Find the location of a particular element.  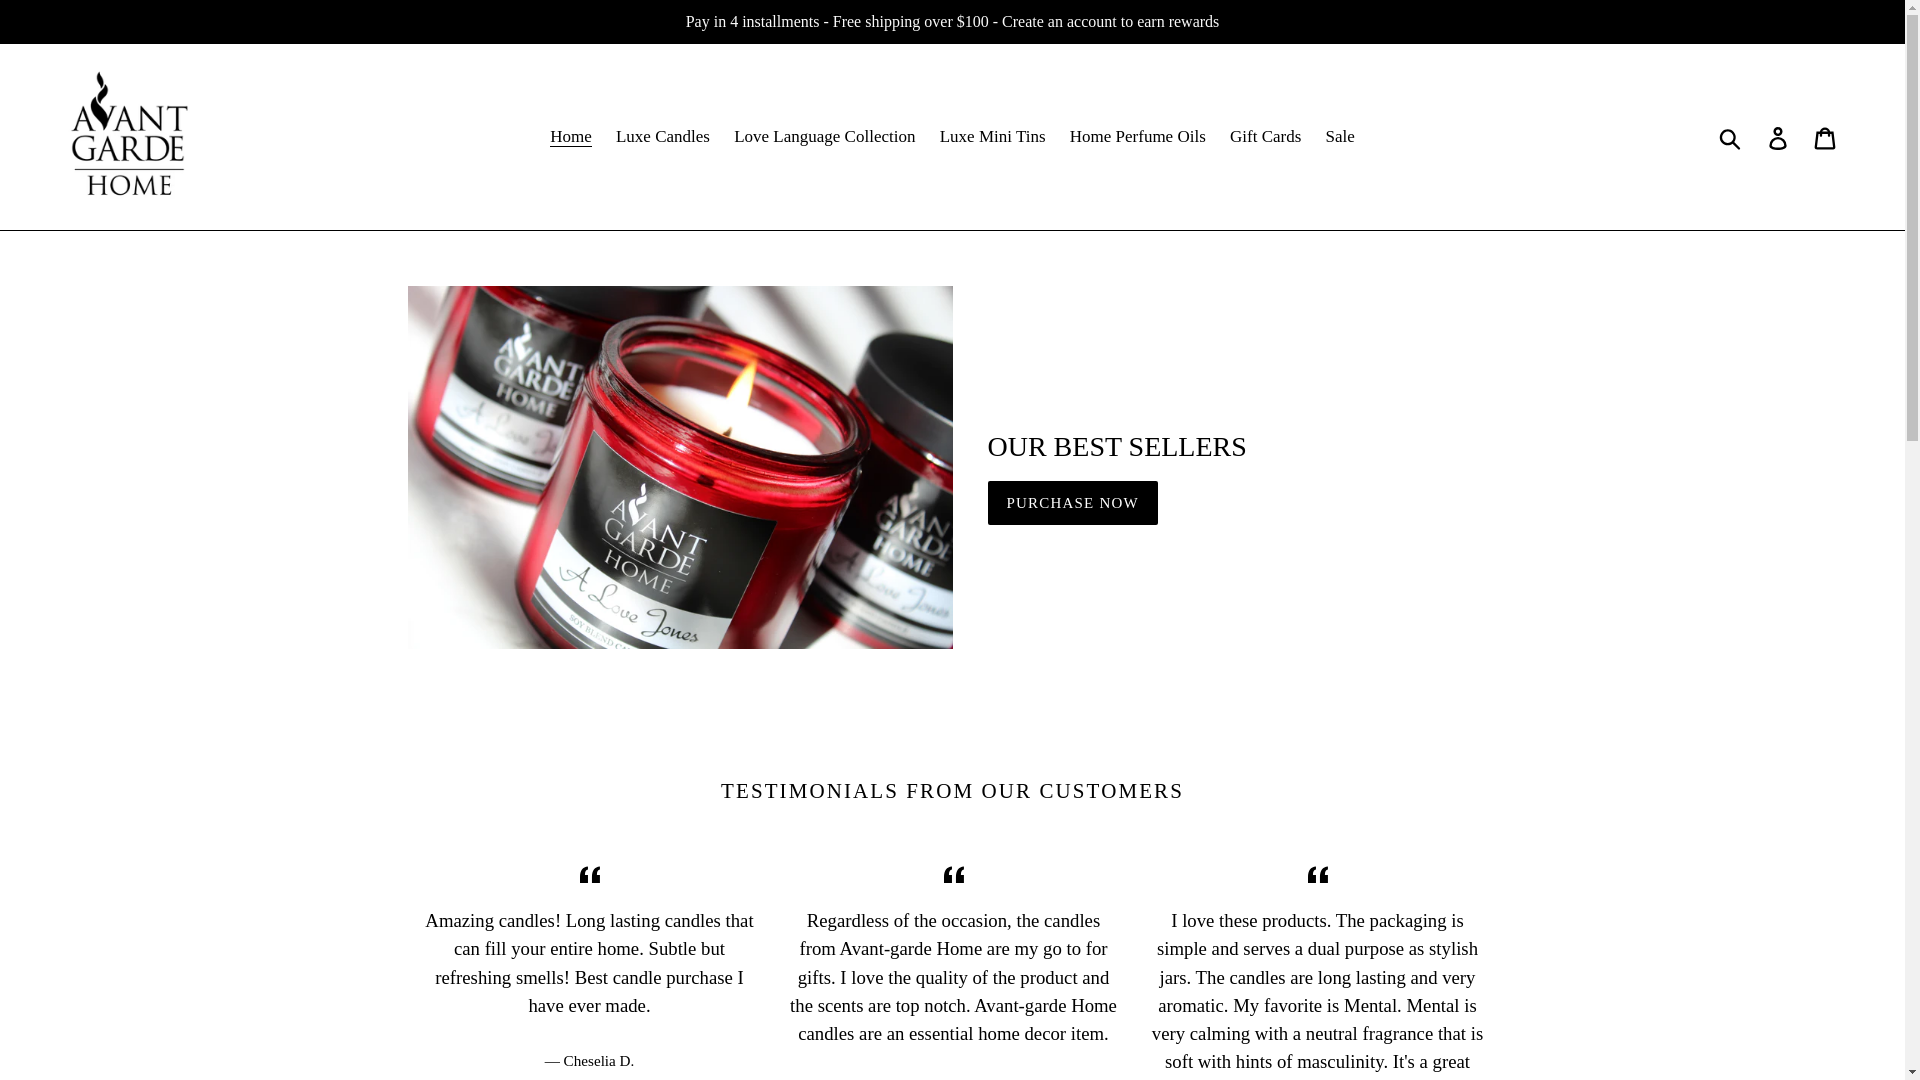

Luxe Candles is located at coordinates (663, 136).